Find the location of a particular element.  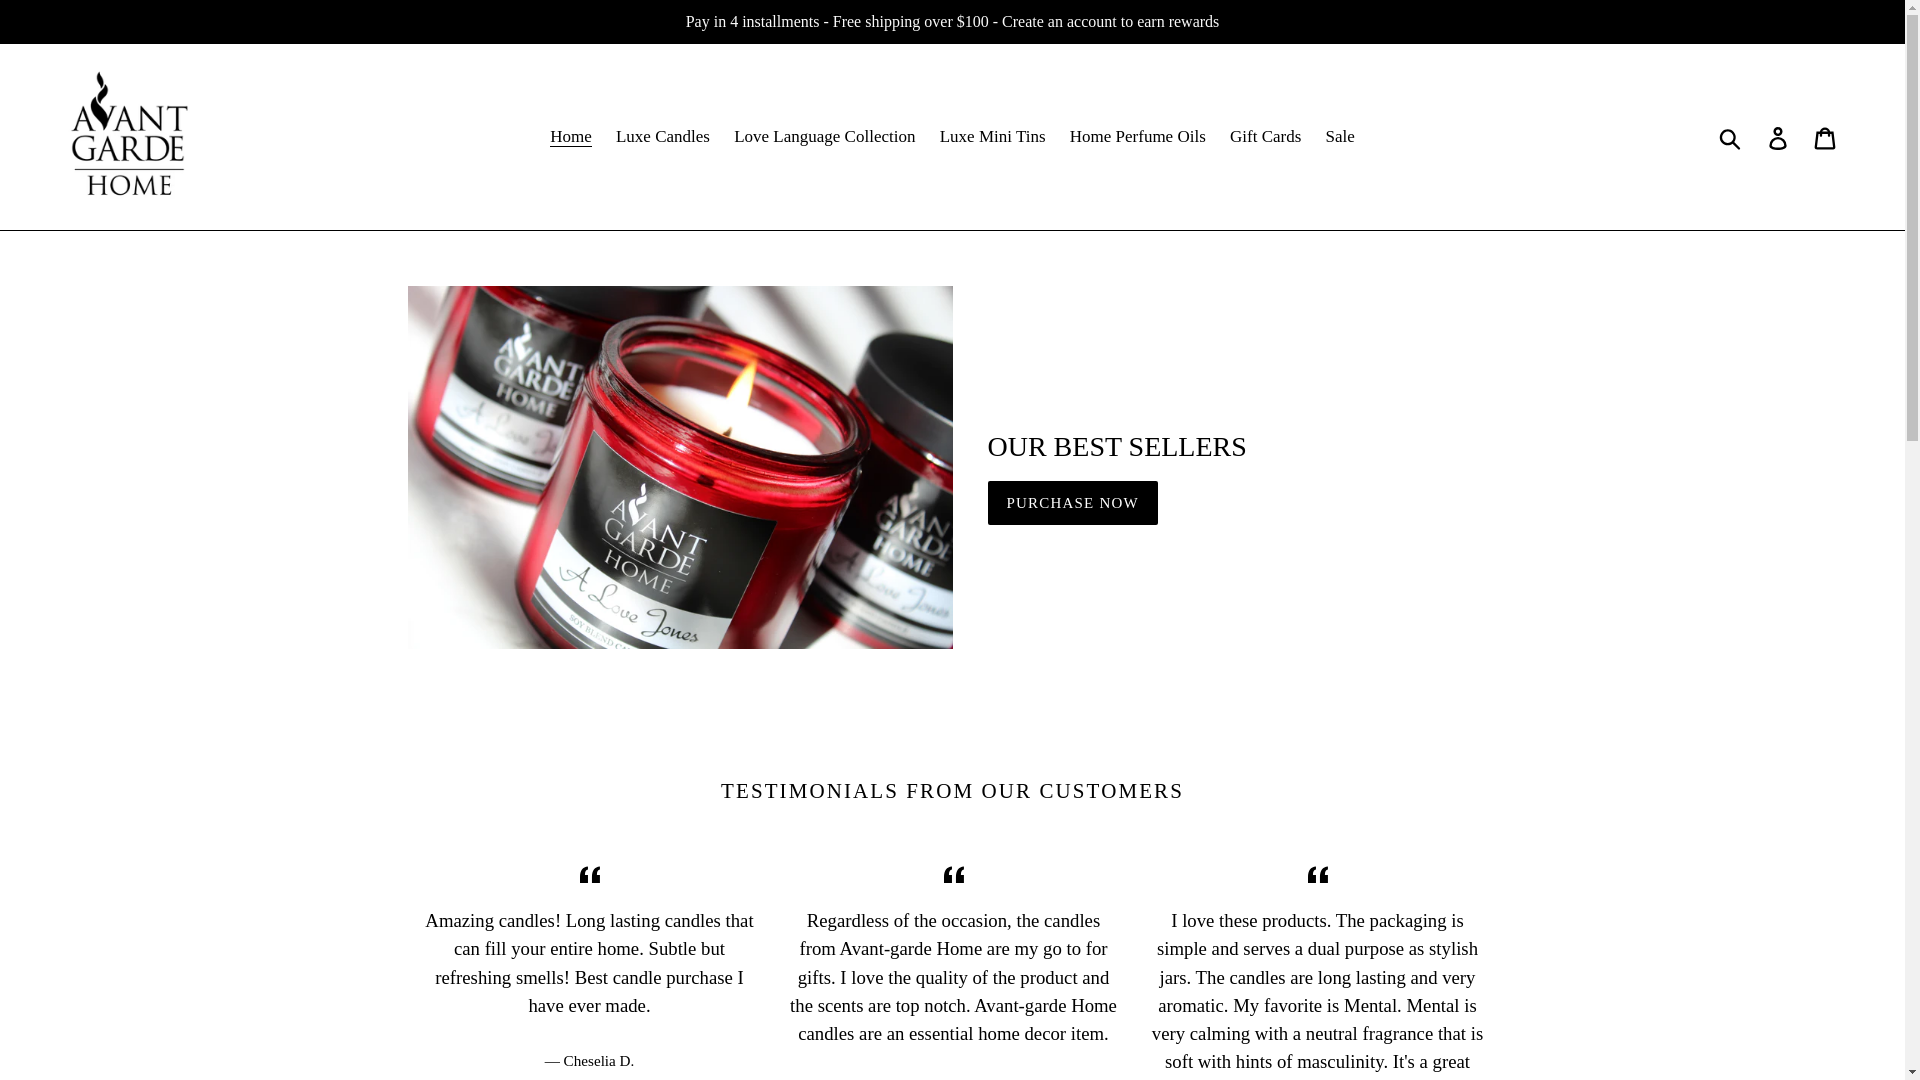

Luxe Candles is located at coordinates (663, 136).